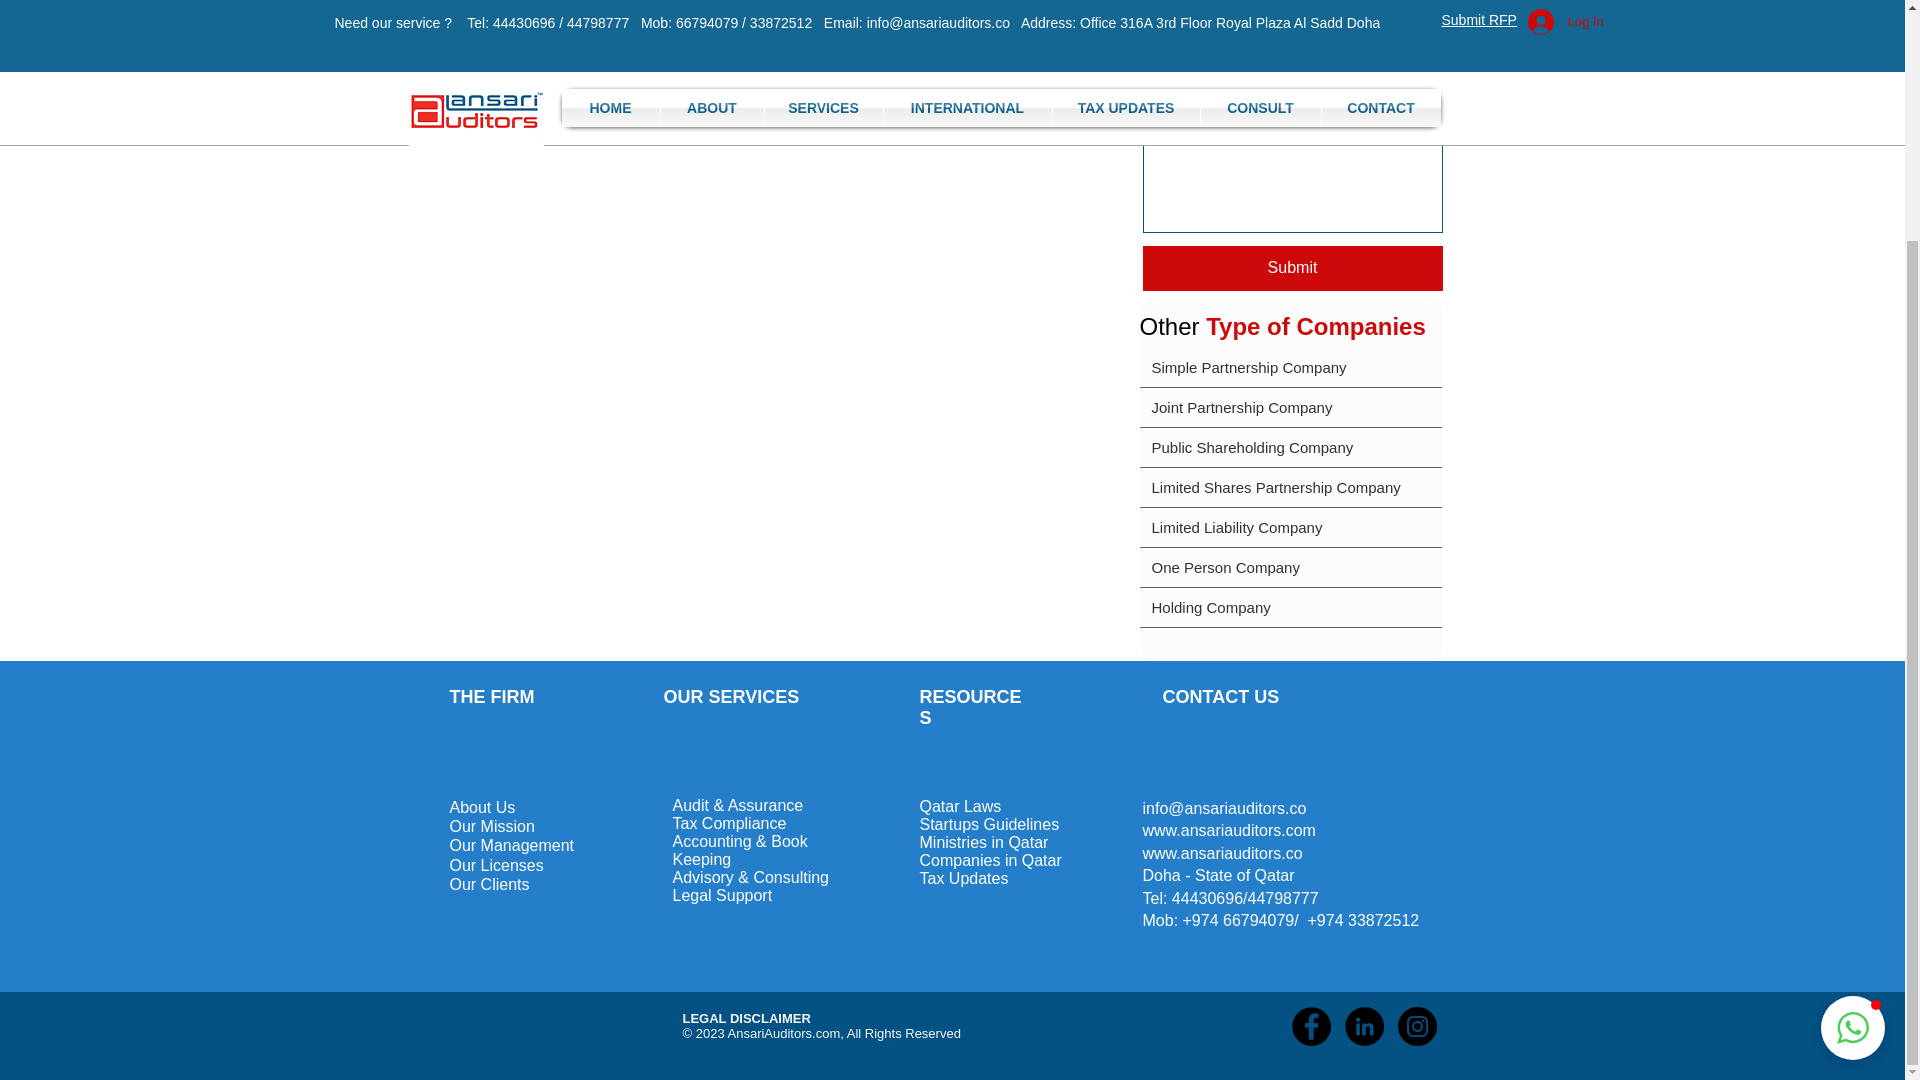  I want to click on Submit, so click(1292, 268).